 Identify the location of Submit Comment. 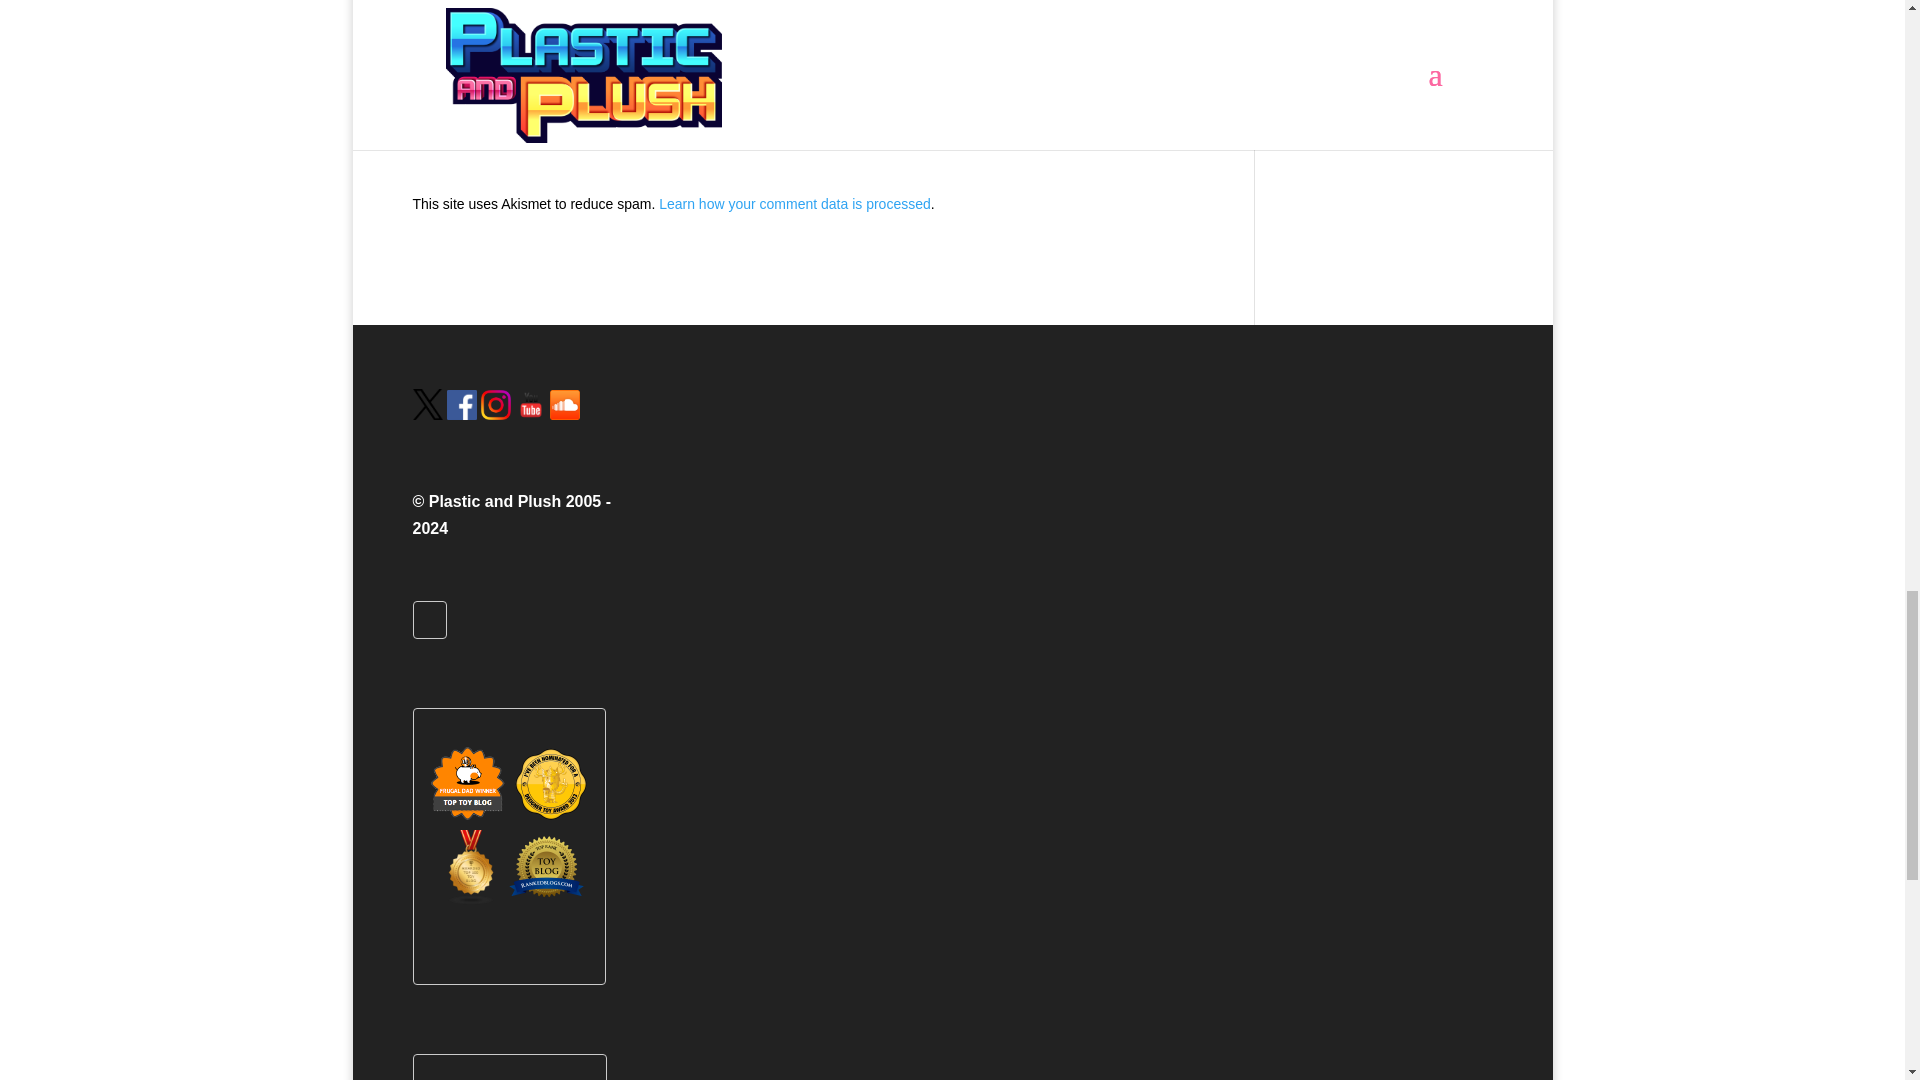
(1028, 80).